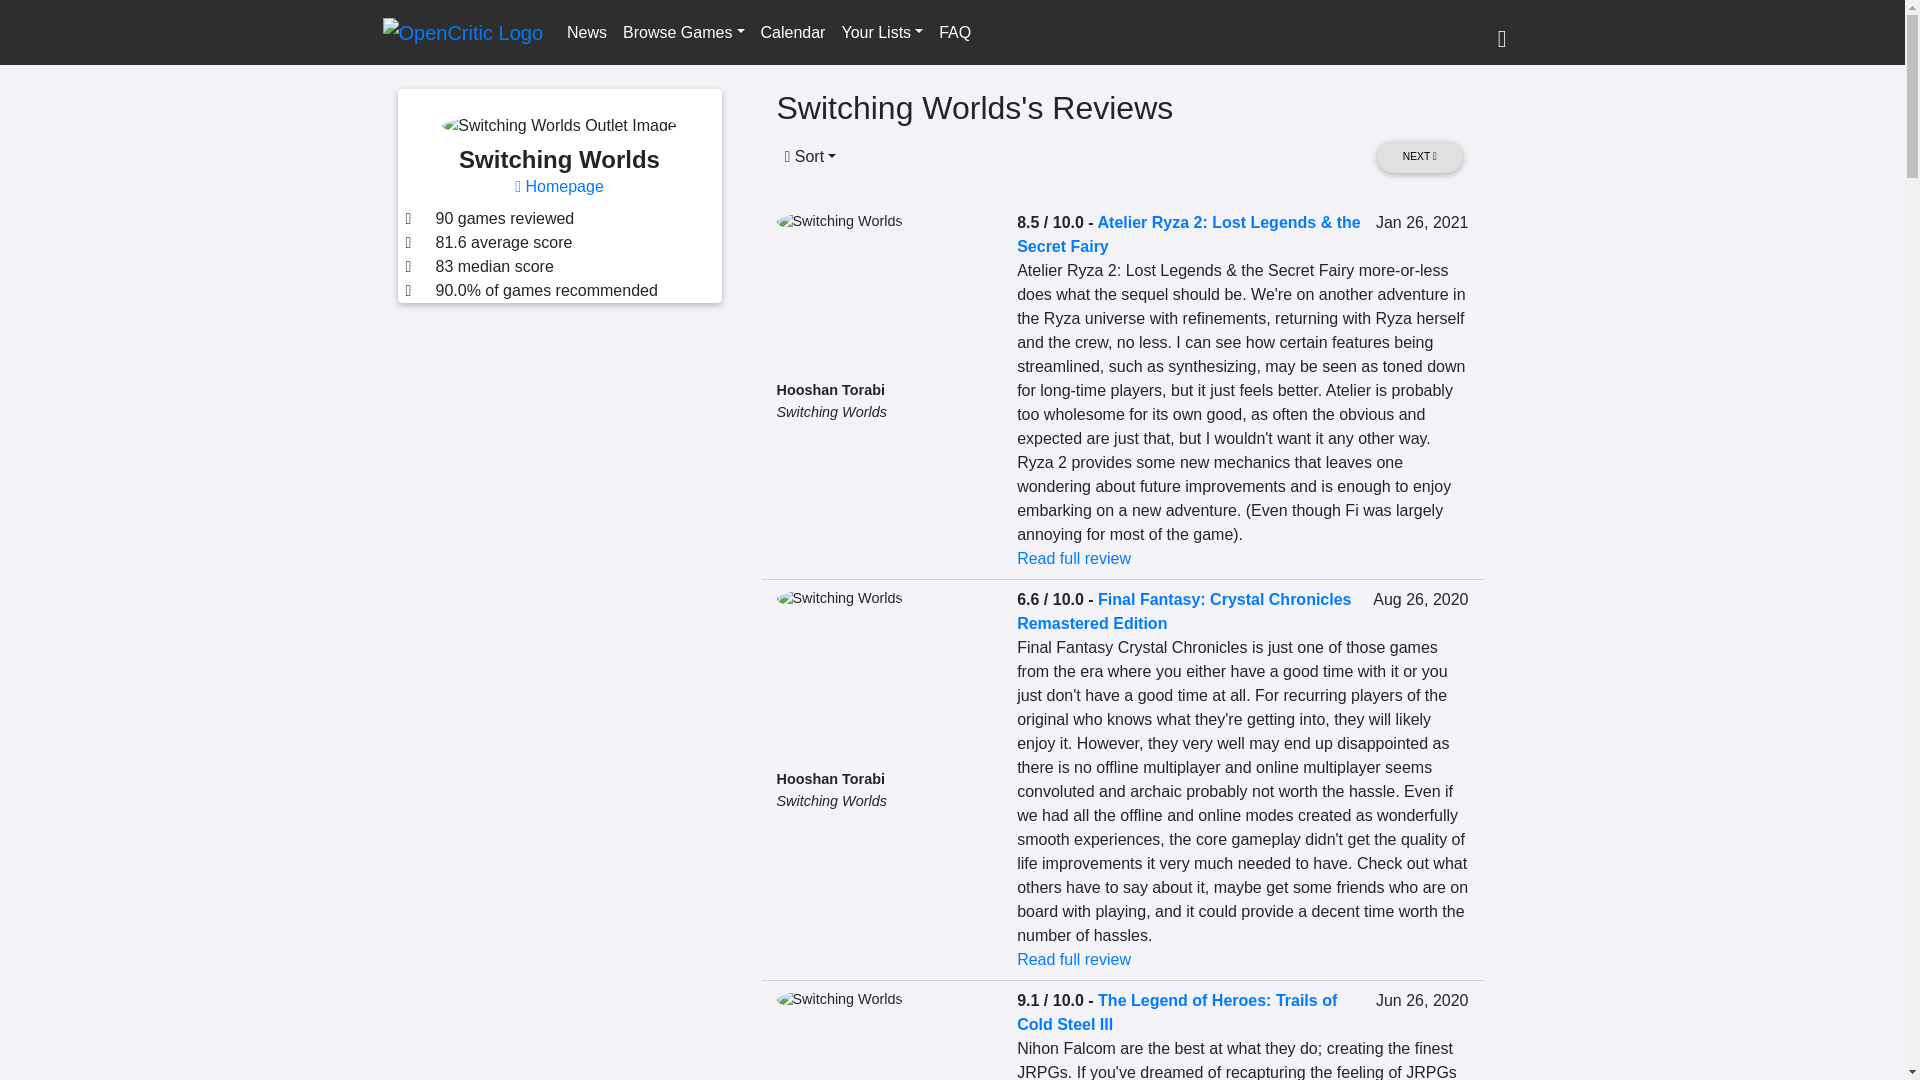 The height and width of the screenshot is (1080, 1920). What do you see at coordinates (1184, 610) in the screenshot?
I see `Final Fantasy: Crystal Chronicles Remastered Edition` at bounding box center [1184, 610].